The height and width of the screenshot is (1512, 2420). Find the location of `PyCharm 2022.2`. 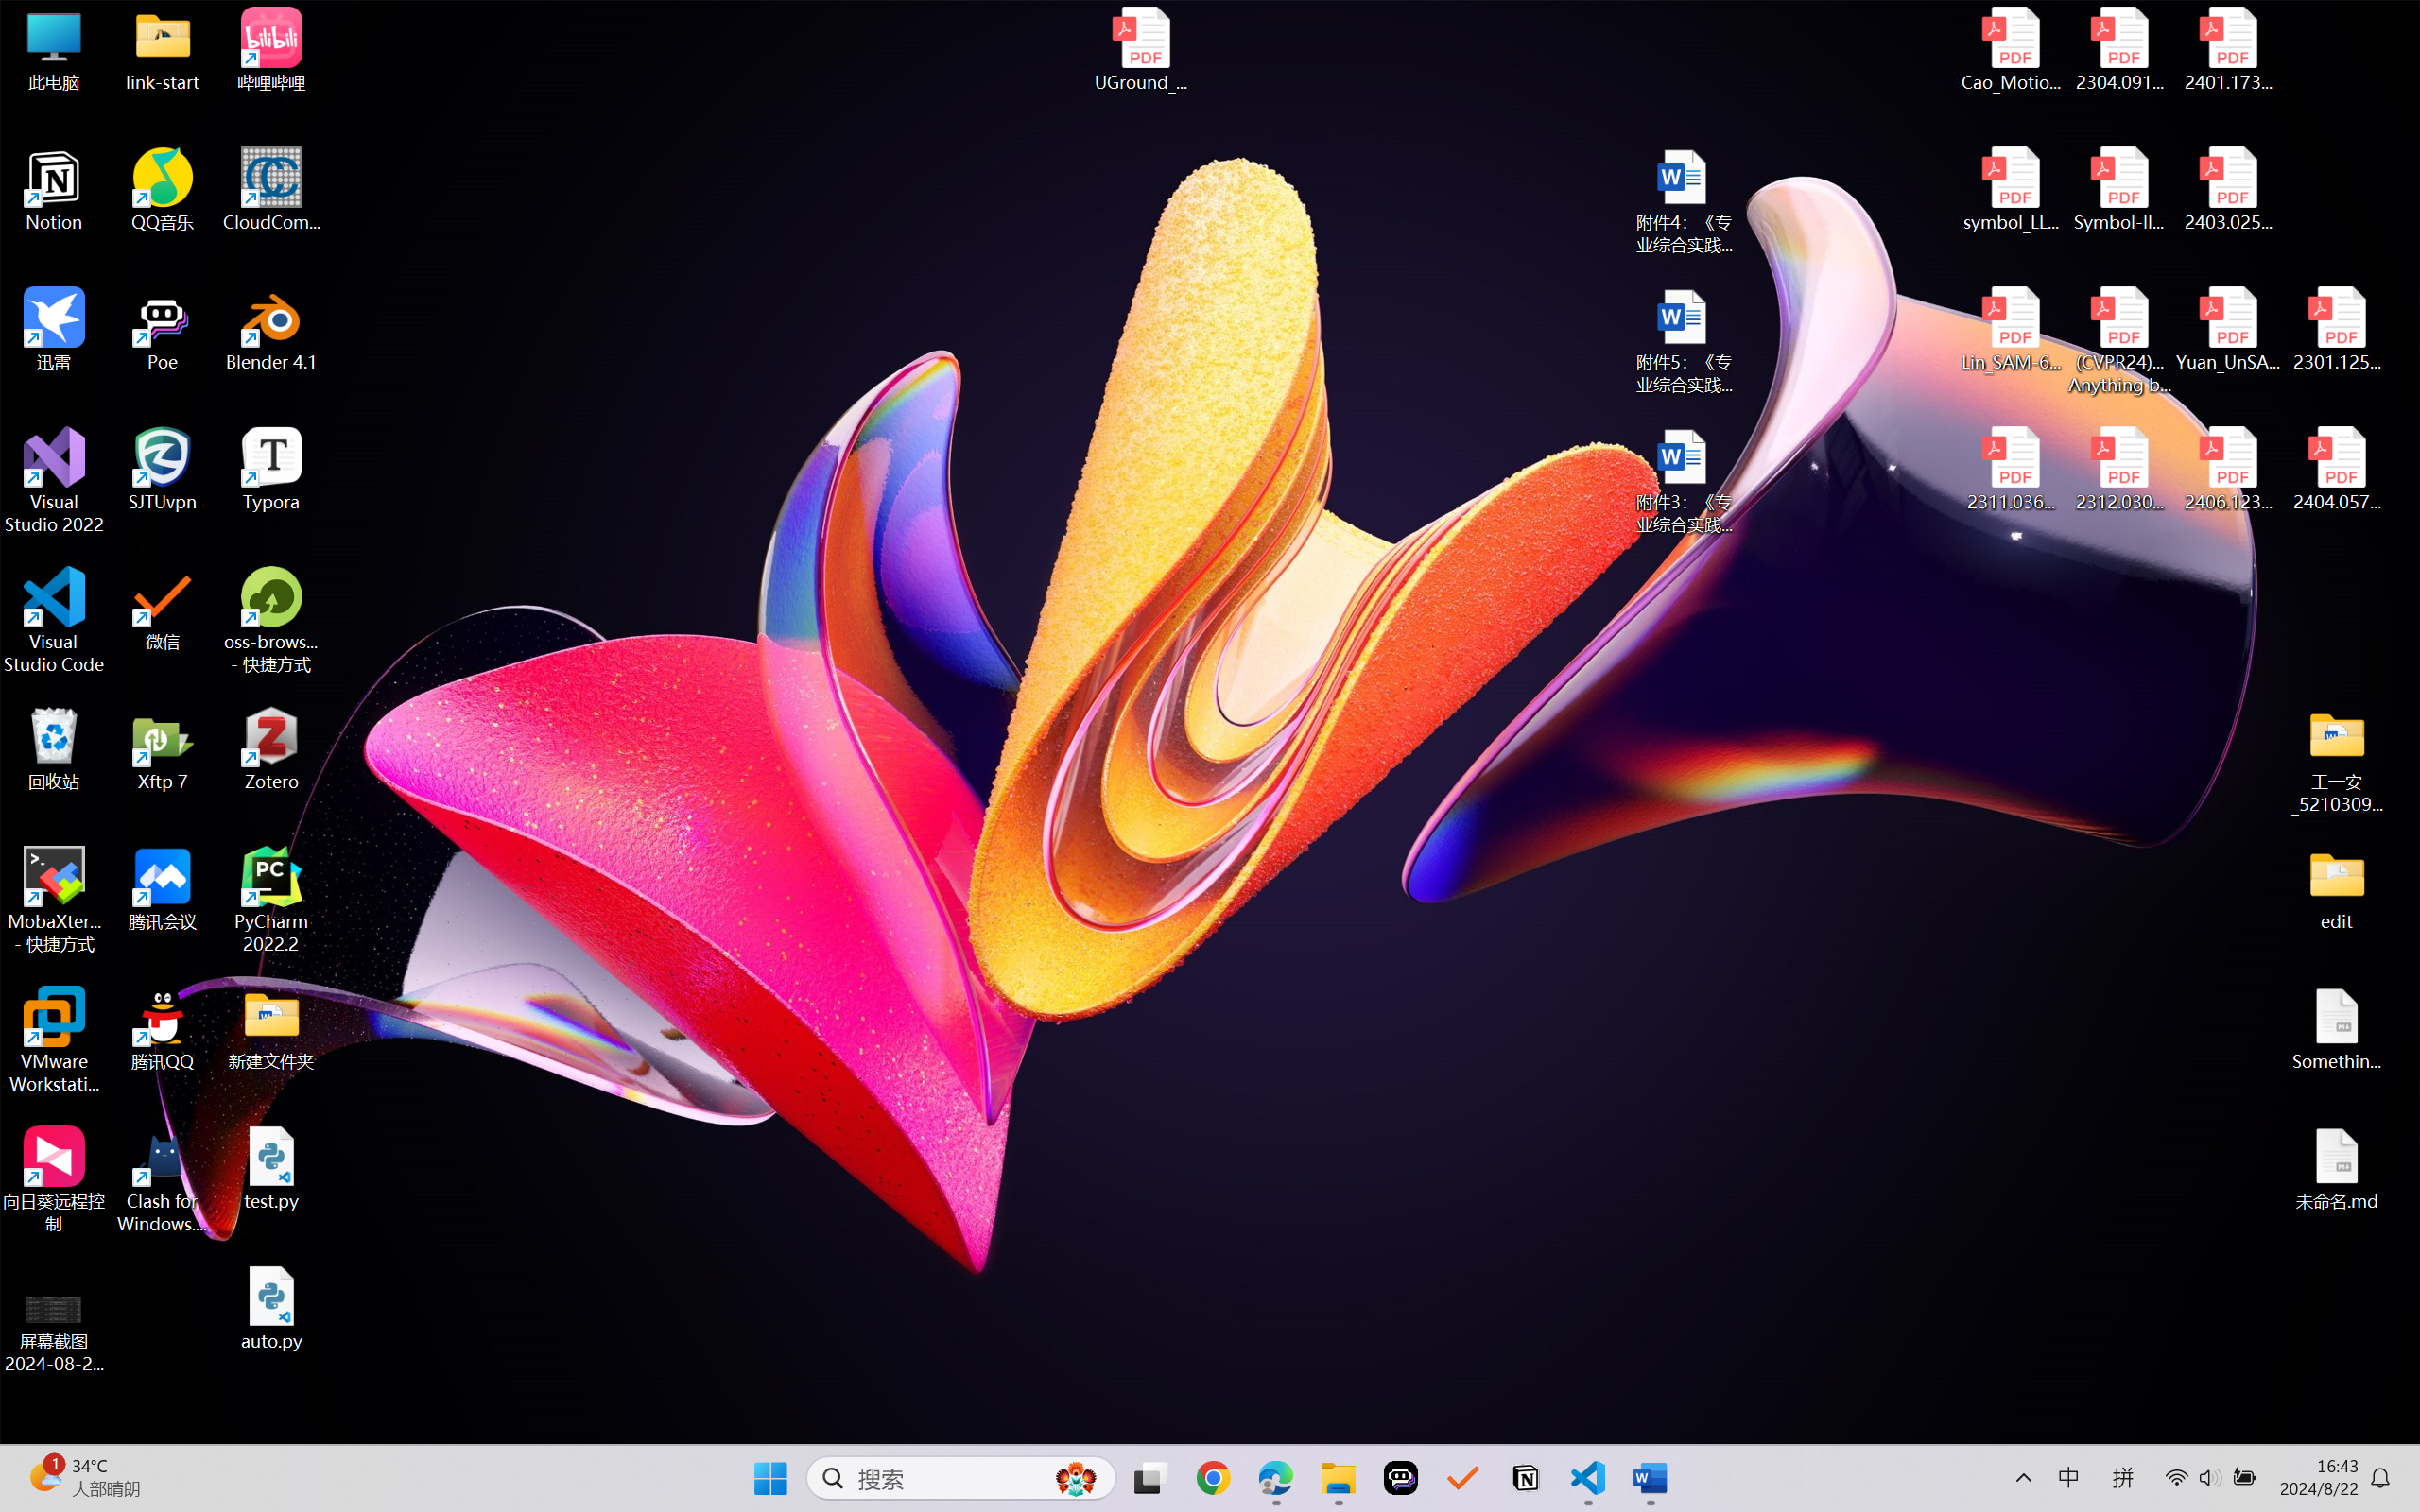

PyCharm 2022.2 is located at coordinates (272, 900).